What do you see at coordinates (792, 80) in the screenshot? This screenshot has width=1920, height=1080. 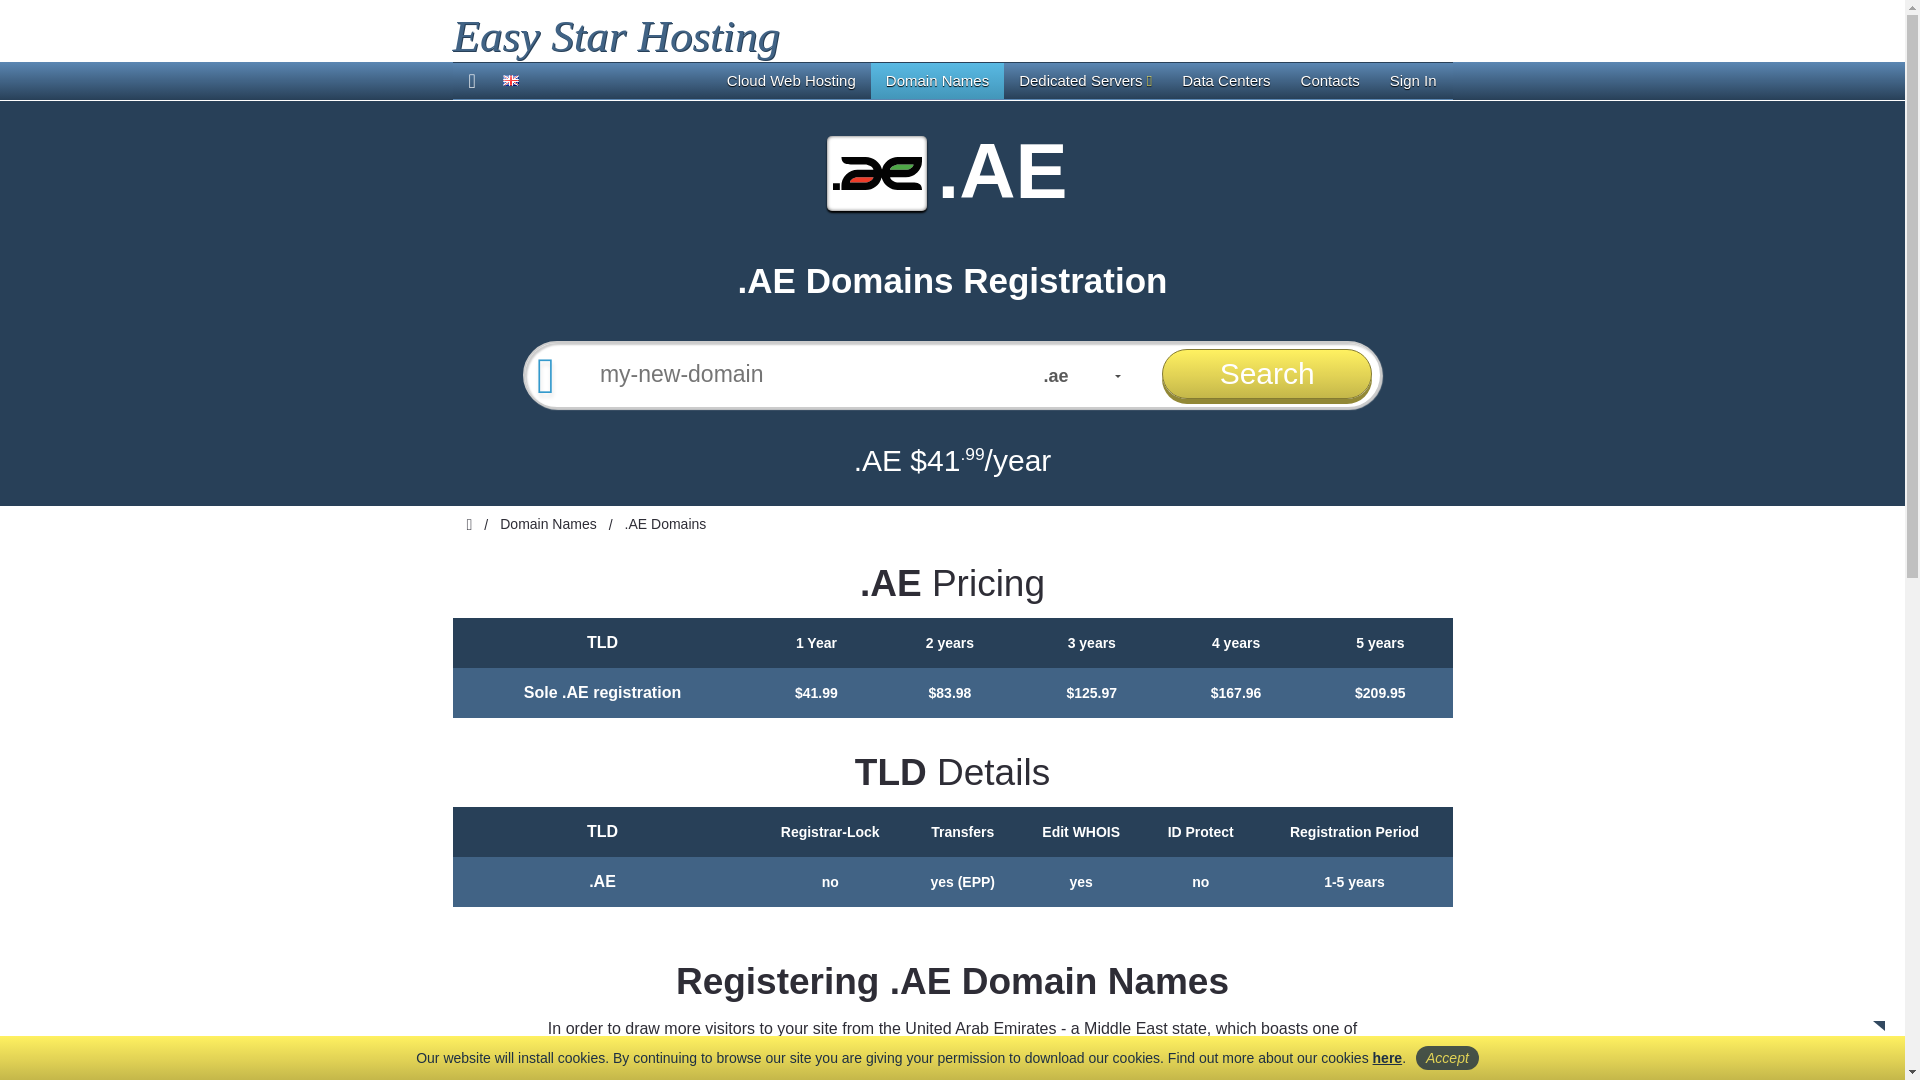 I see `Cloud Web Hosting` at bounding box center [792, 80].